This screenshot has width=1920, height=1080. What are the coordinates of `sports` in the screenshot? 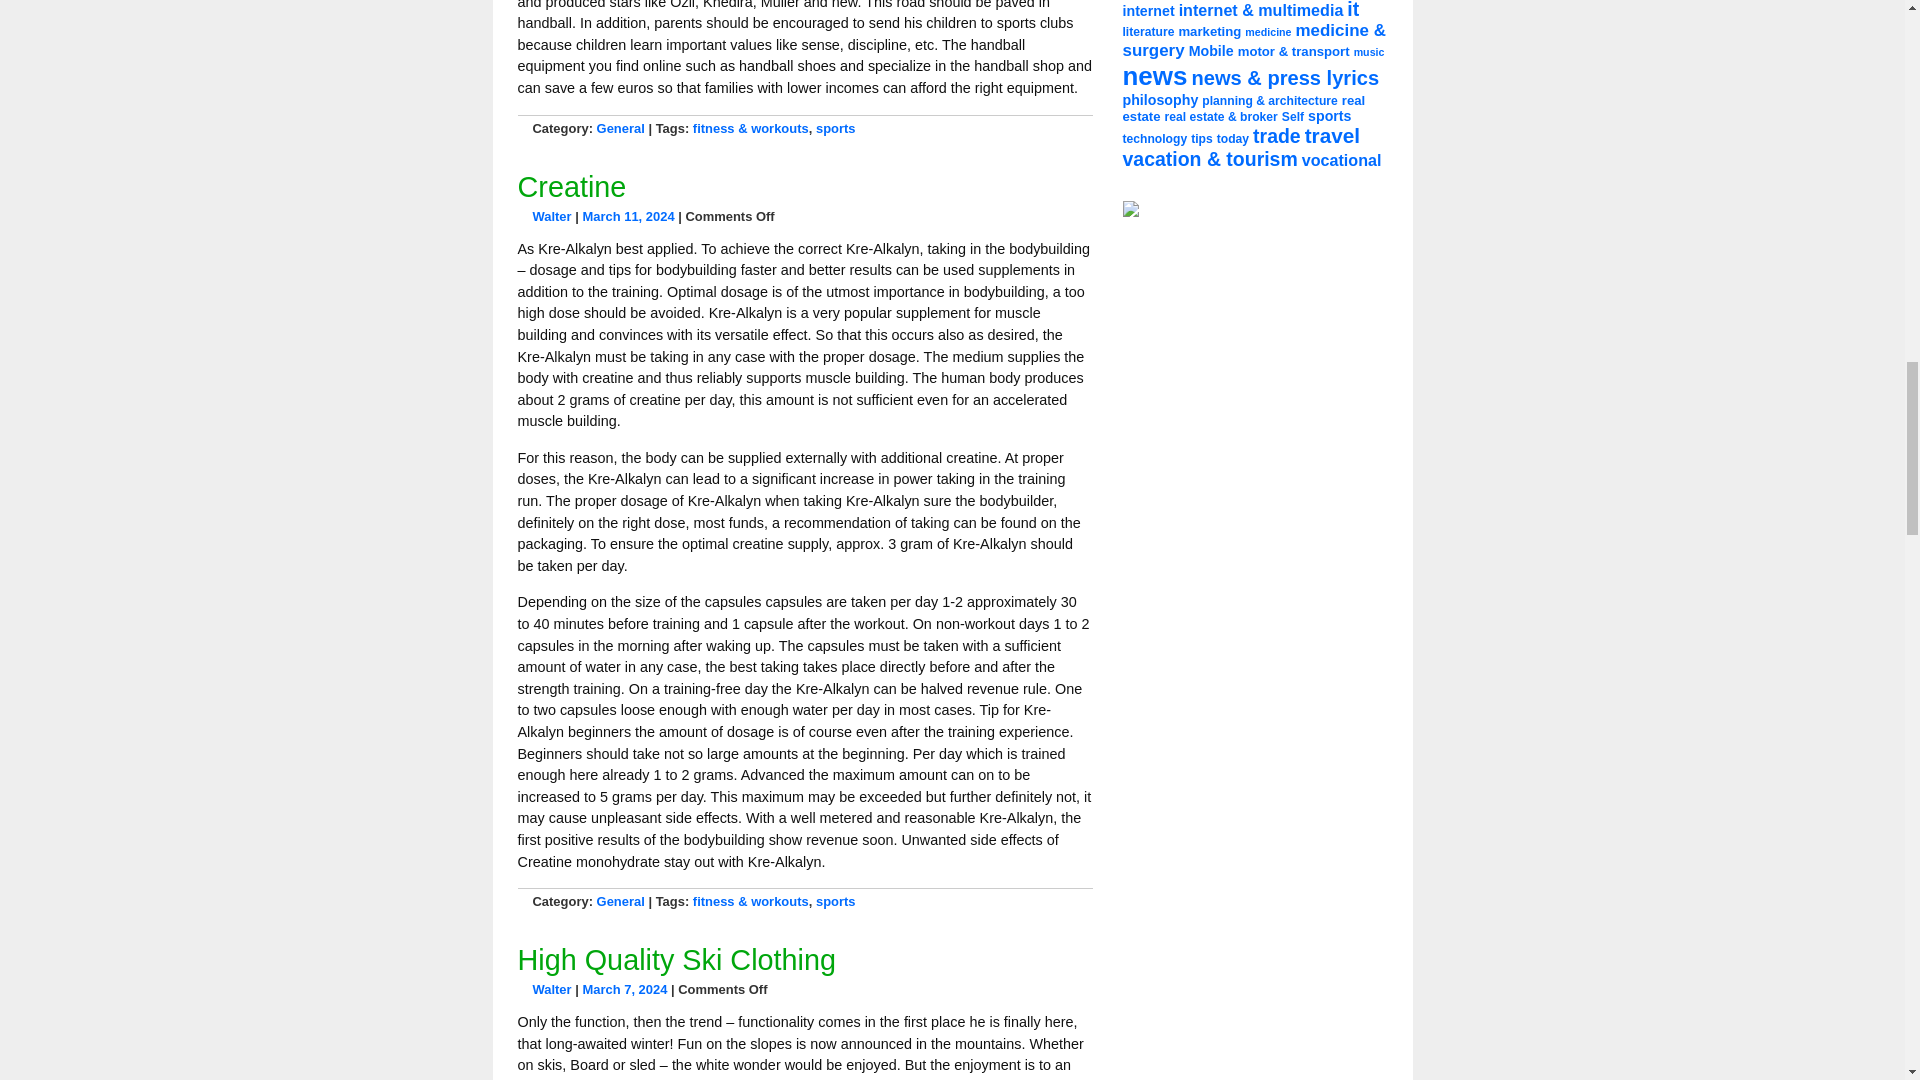 It's located at (836, 128).